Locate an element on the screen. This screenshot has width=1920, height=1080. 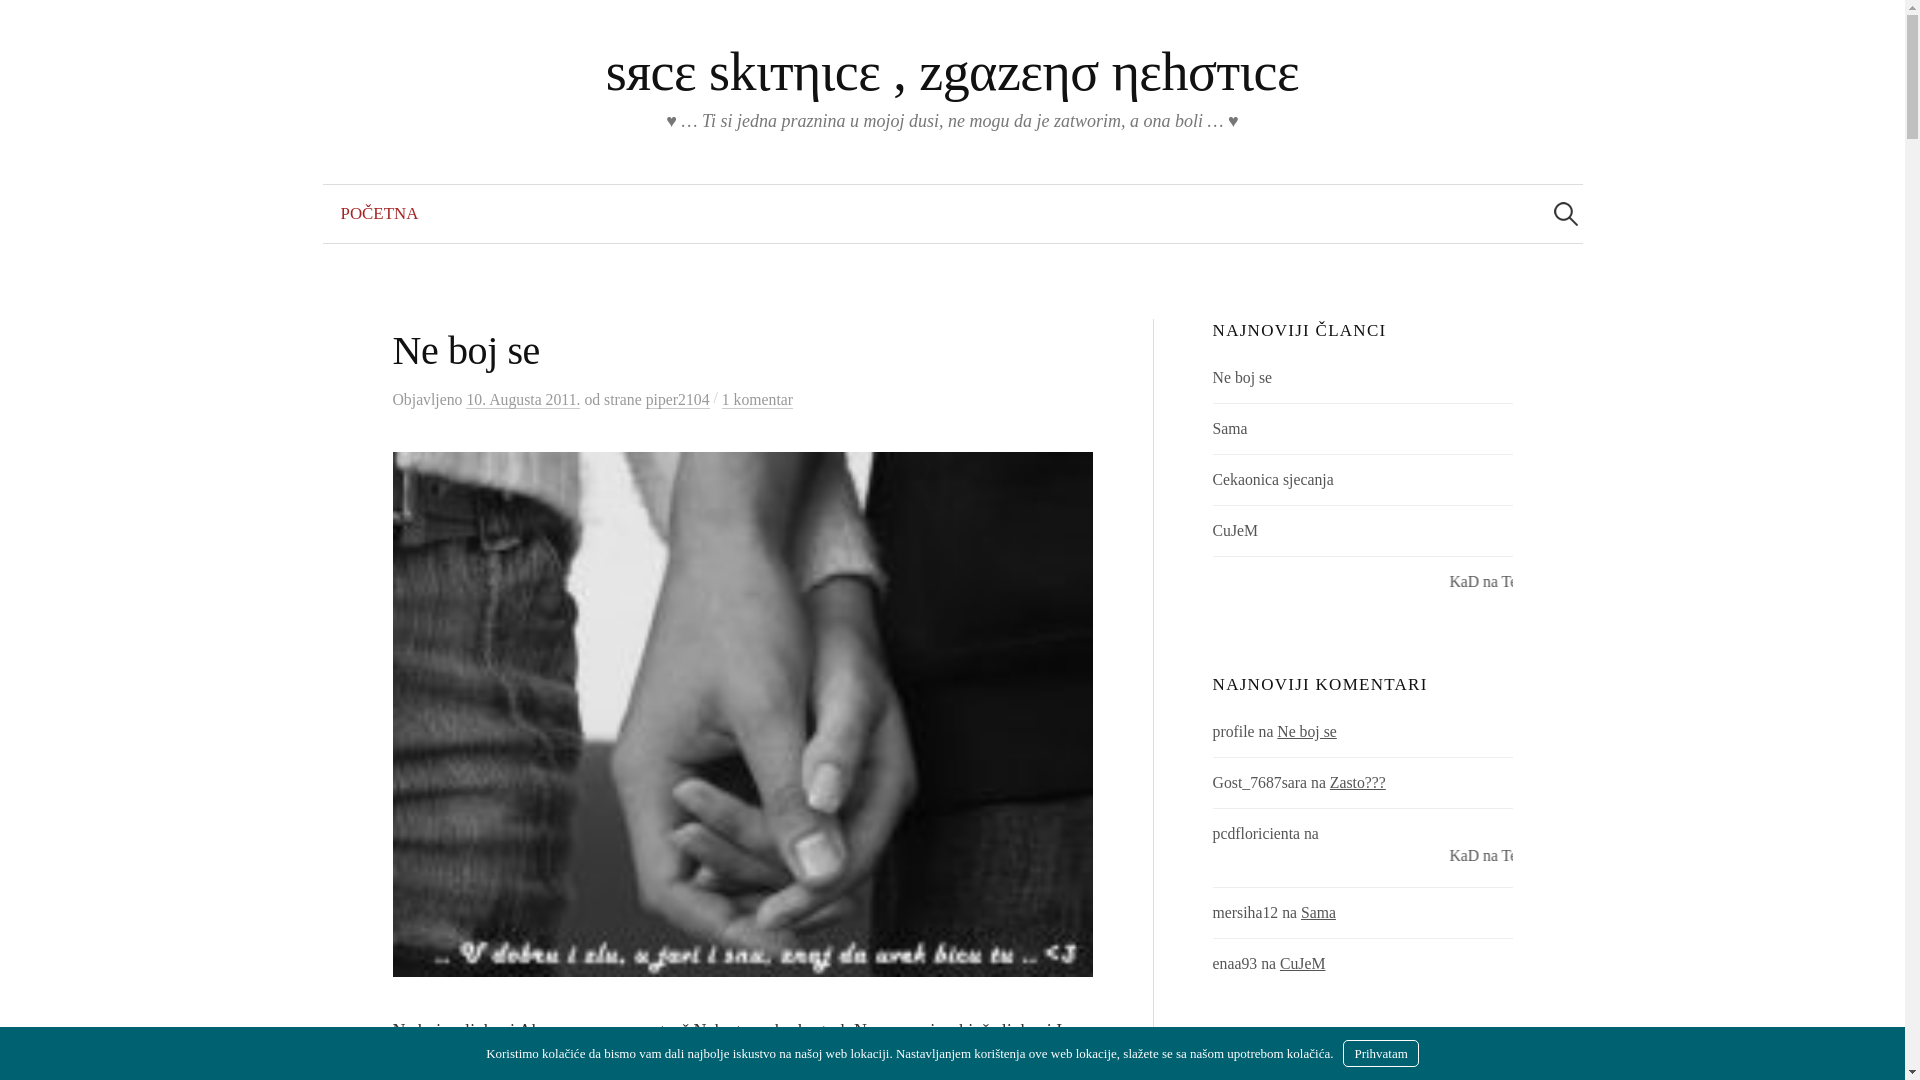
10. Augusta 2011. is located at coordinates (523, 400).